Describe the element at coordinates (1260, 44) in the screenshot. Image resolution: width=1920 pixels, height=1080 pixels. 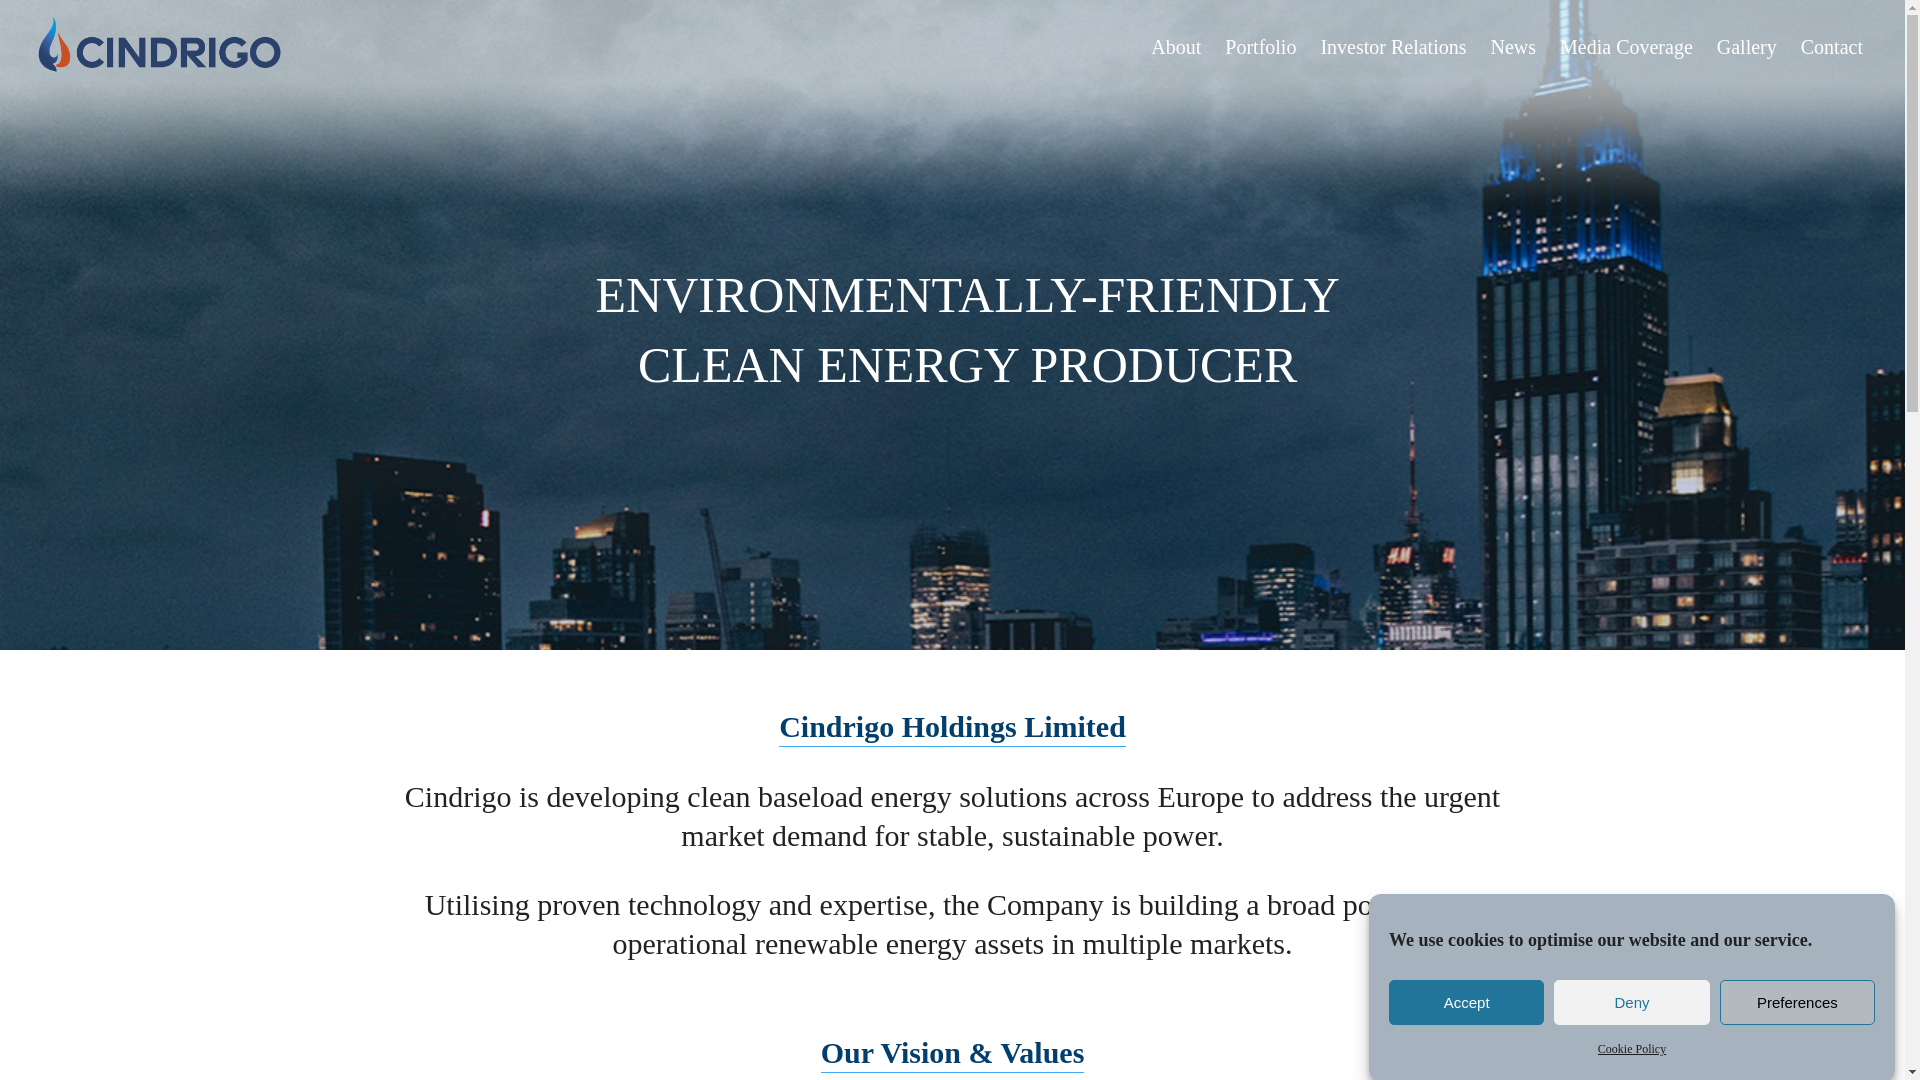
I see `Portfolio` at that location.